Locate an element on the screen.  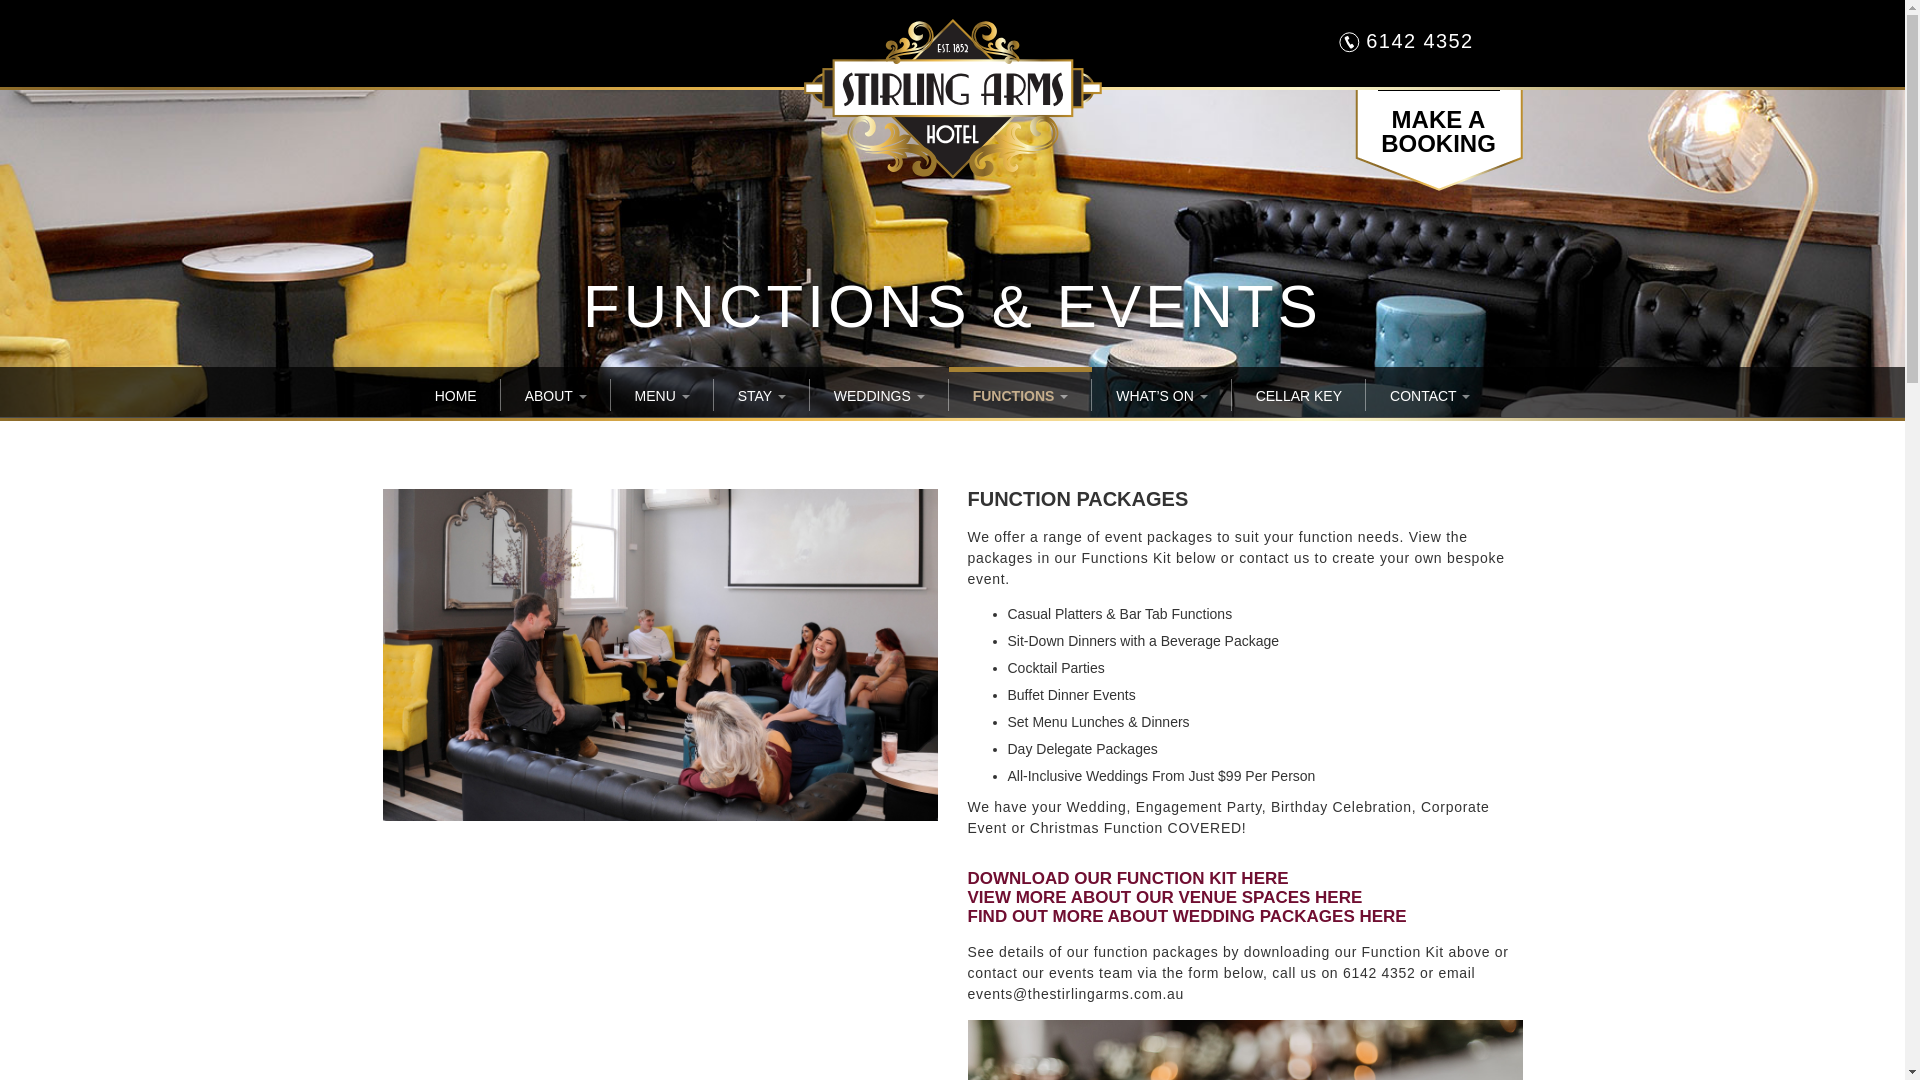
About is located at coordinates (556, 394).